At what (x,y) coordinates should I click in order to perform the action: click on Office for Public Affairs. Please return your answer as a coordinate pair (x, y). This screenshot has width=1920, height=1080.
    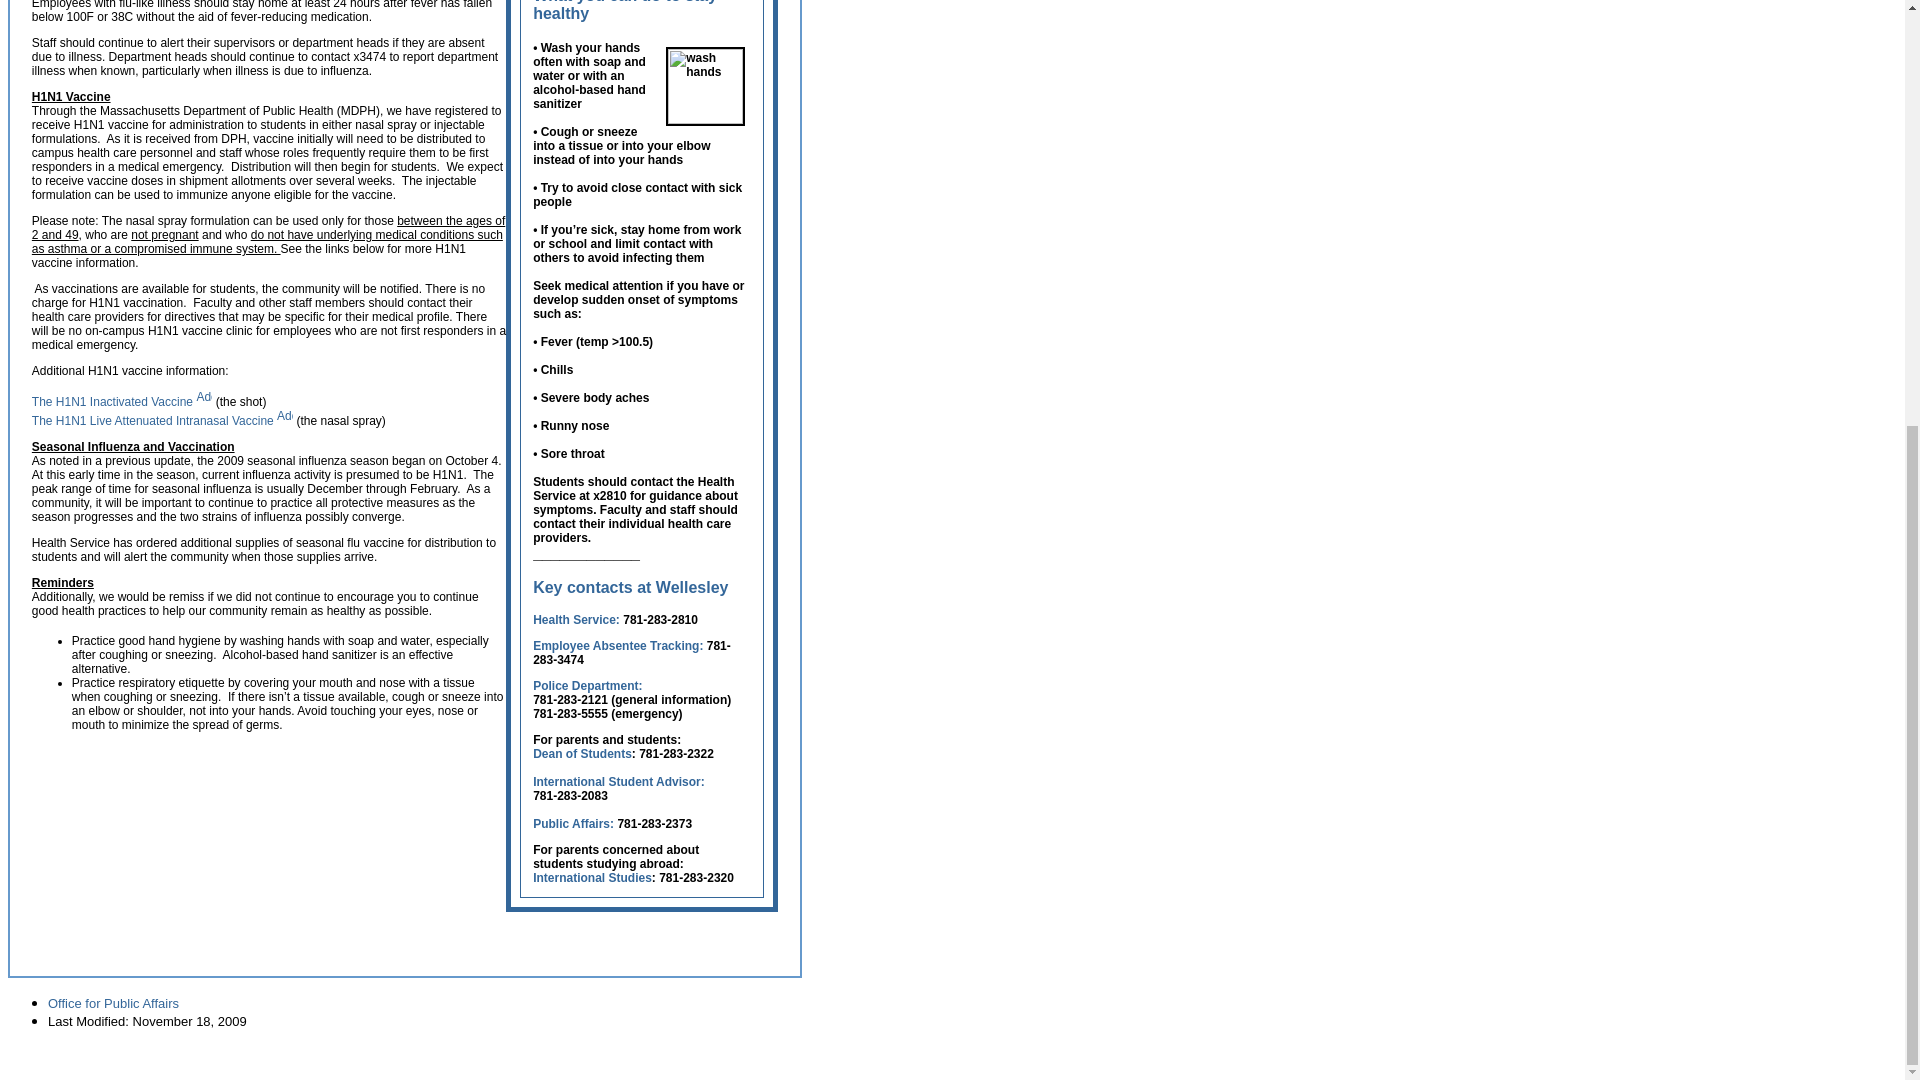
    Looking at the image, I should click on (113, 1002).